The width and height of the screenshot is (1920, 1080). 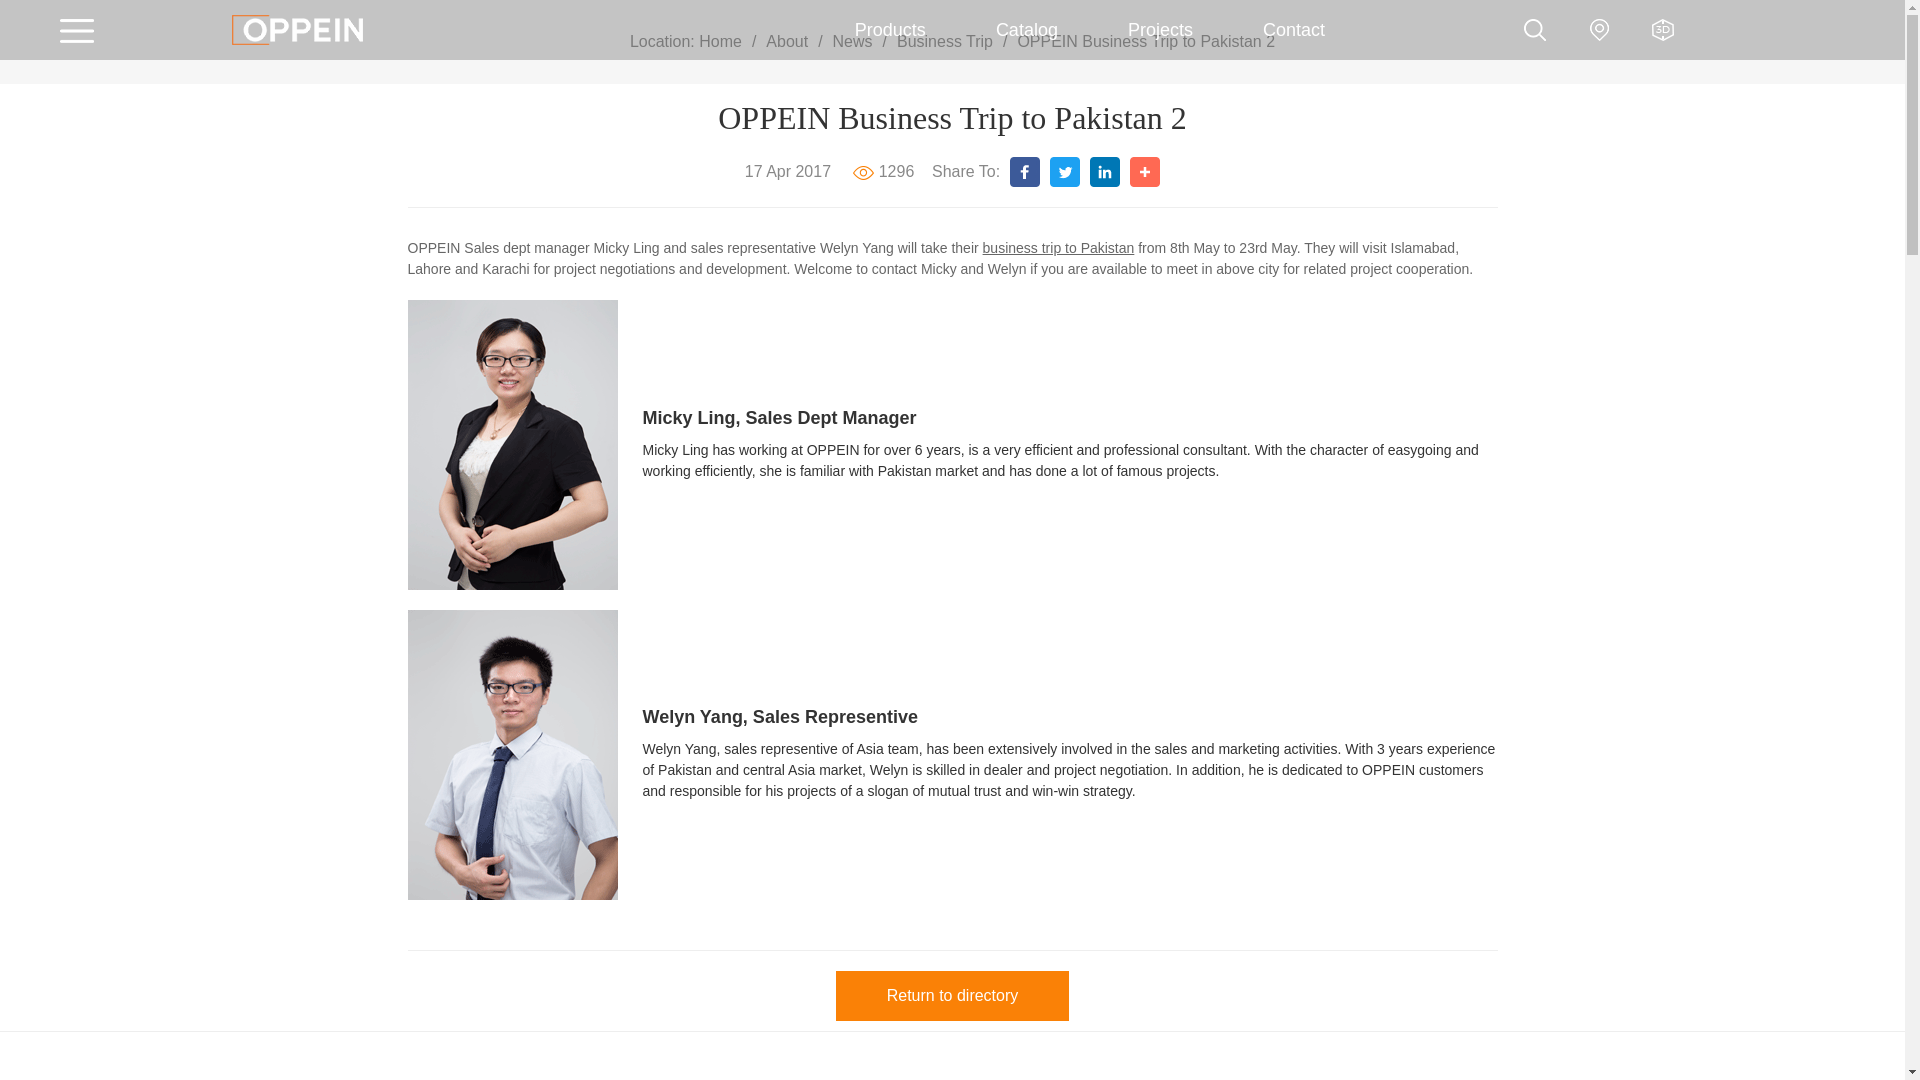 I want to click on menu, so click(x=86, y=30).